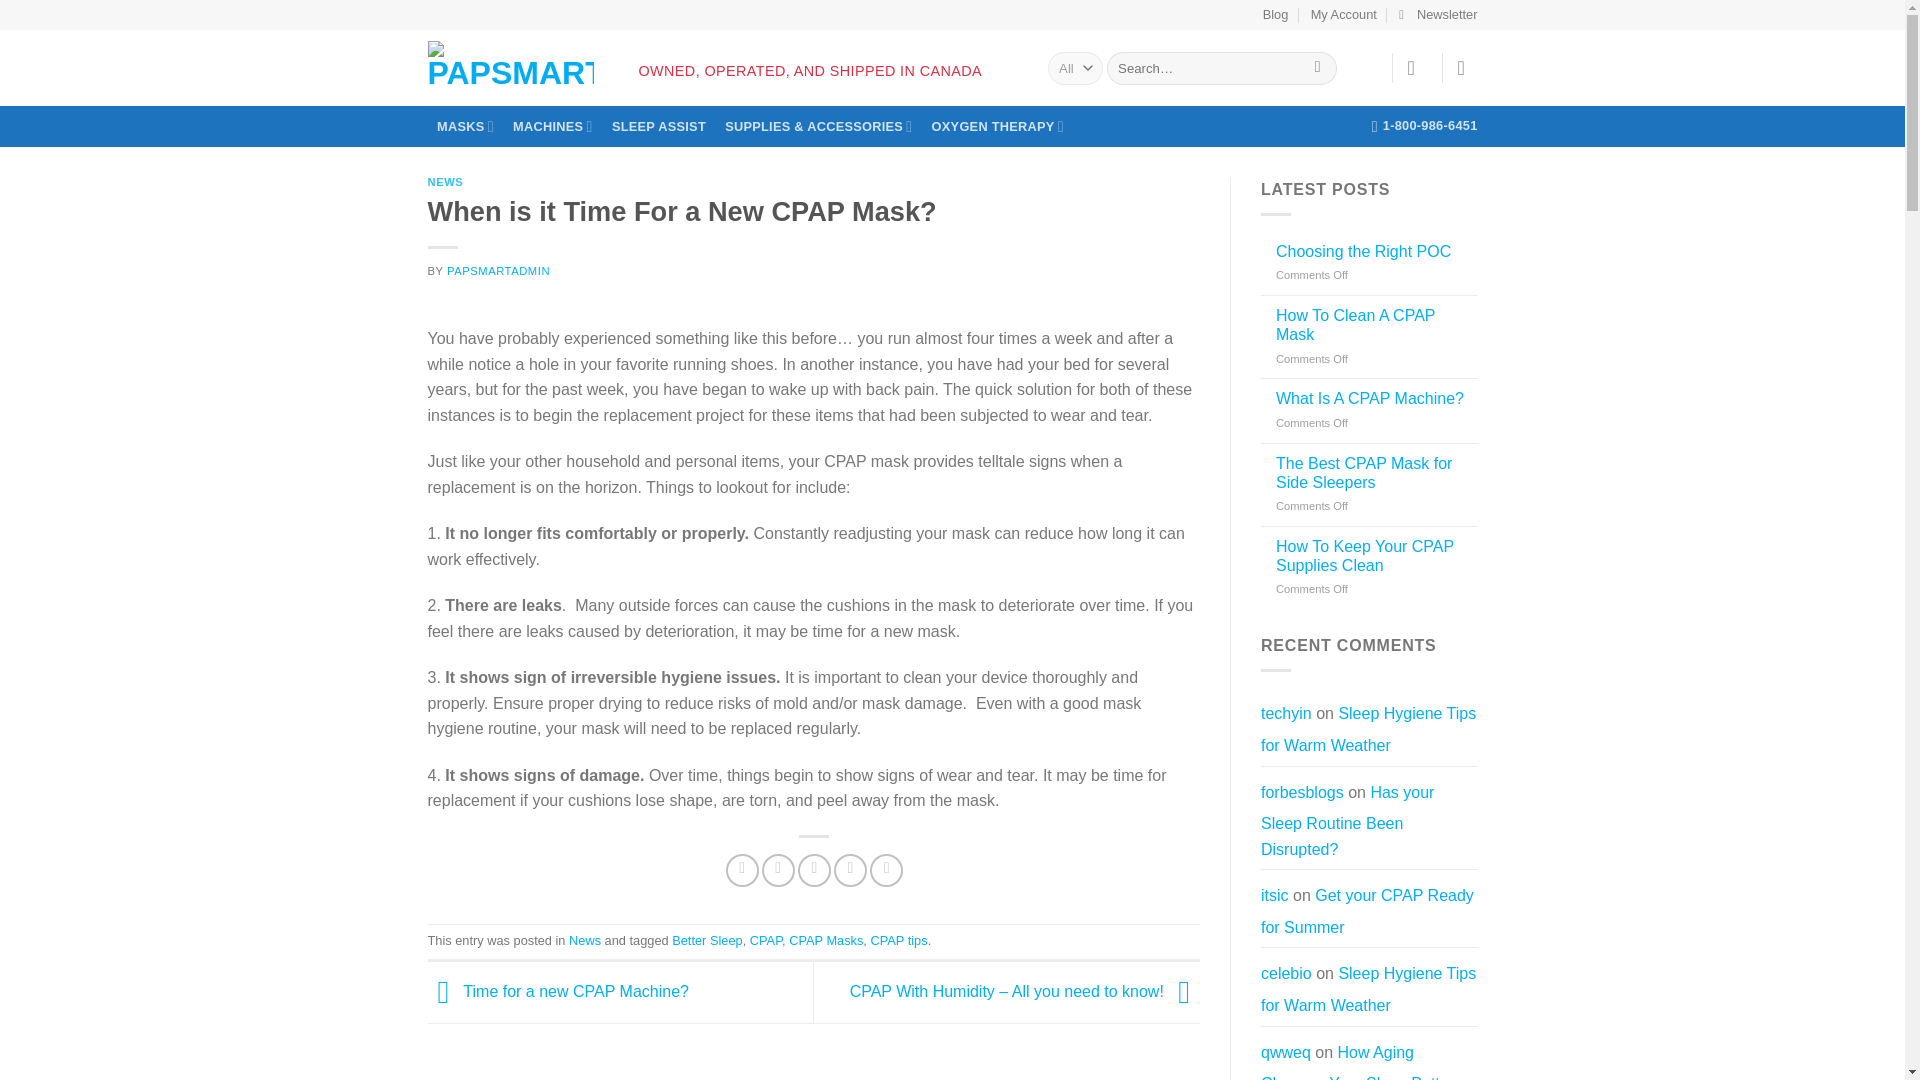 This screenshot has width=1920, height=1080. I want to click on Sign up for Newsletter, so click(1438, 15).